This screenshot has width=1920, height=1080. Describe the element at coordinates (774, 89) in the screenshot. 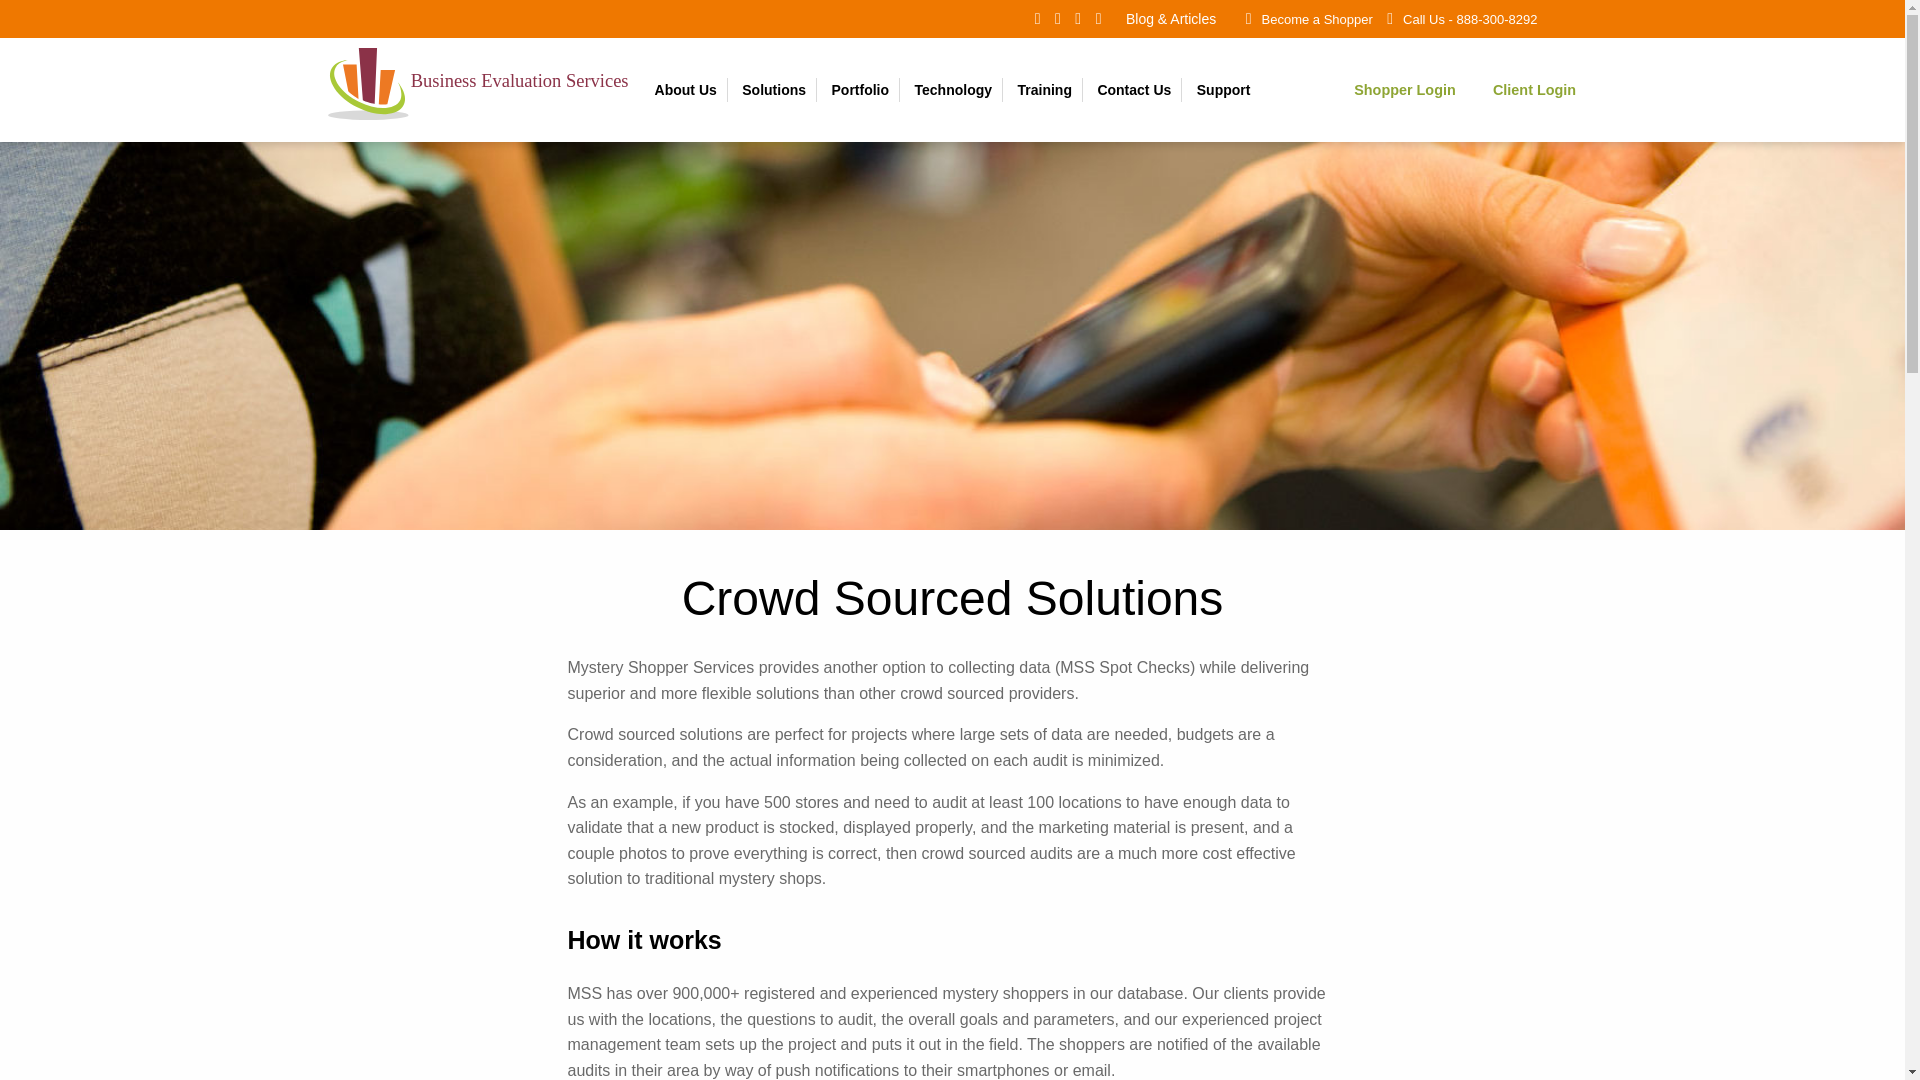

I see `Solutions` at that location.